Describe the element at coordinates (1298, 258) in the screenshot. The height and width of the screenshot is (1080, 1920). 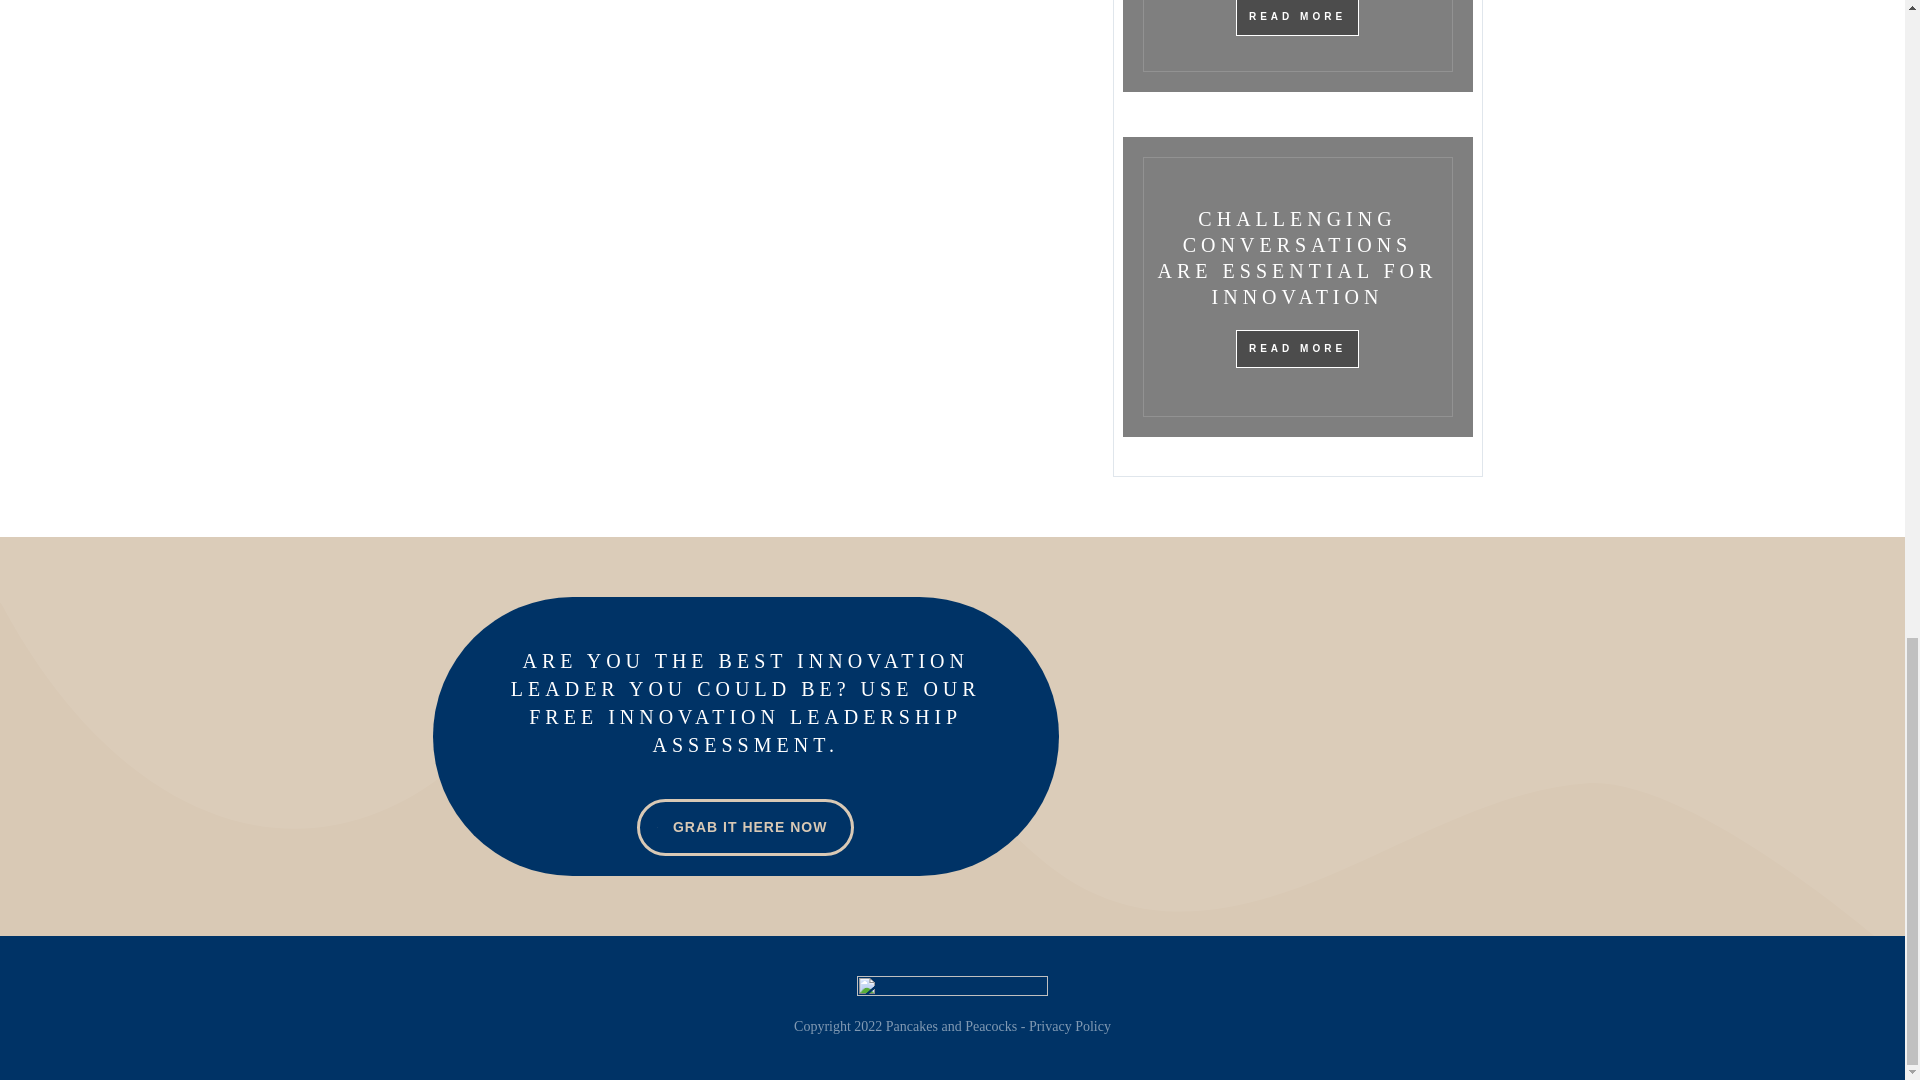
I see `CHALLENGING CONVERSATIONS ARE ESSENTIAL FOR INNOVATION` at that location.